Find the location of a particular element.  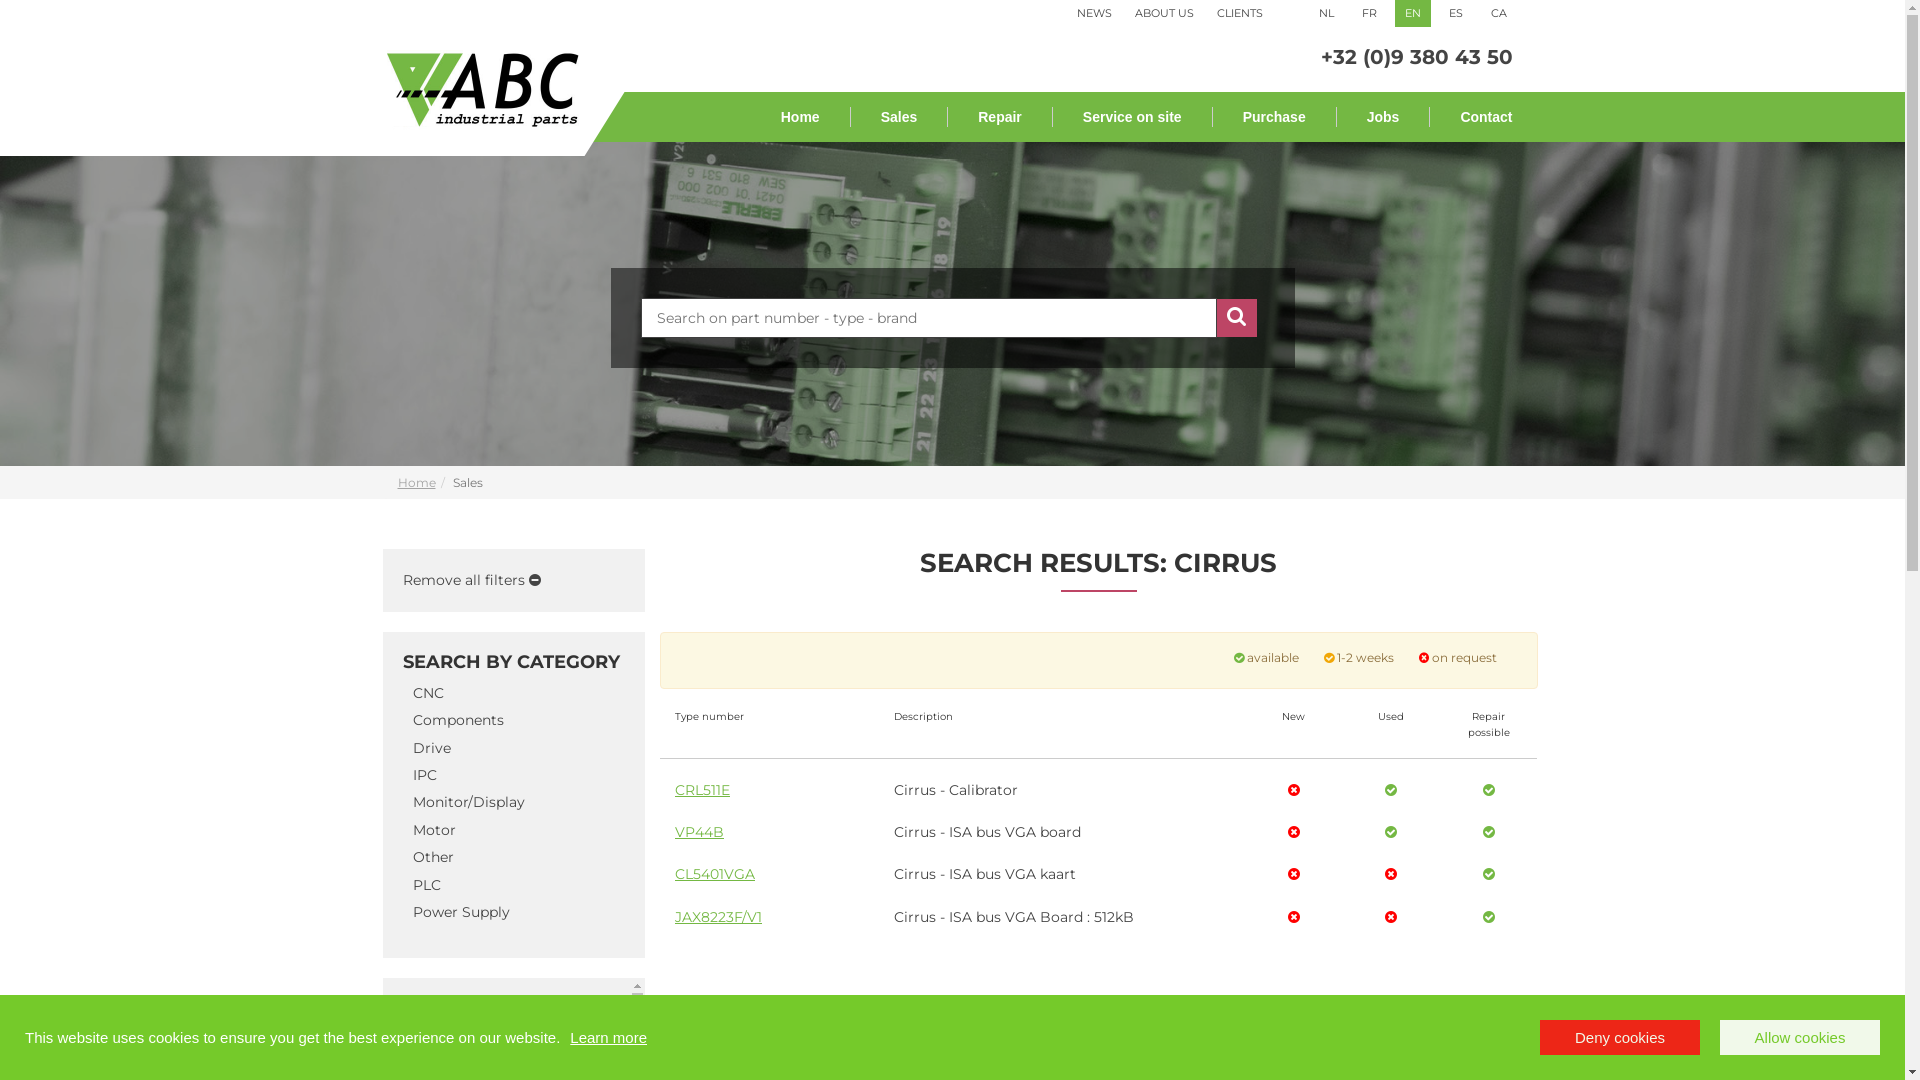

Contact is located at coordinates (1476, 117).